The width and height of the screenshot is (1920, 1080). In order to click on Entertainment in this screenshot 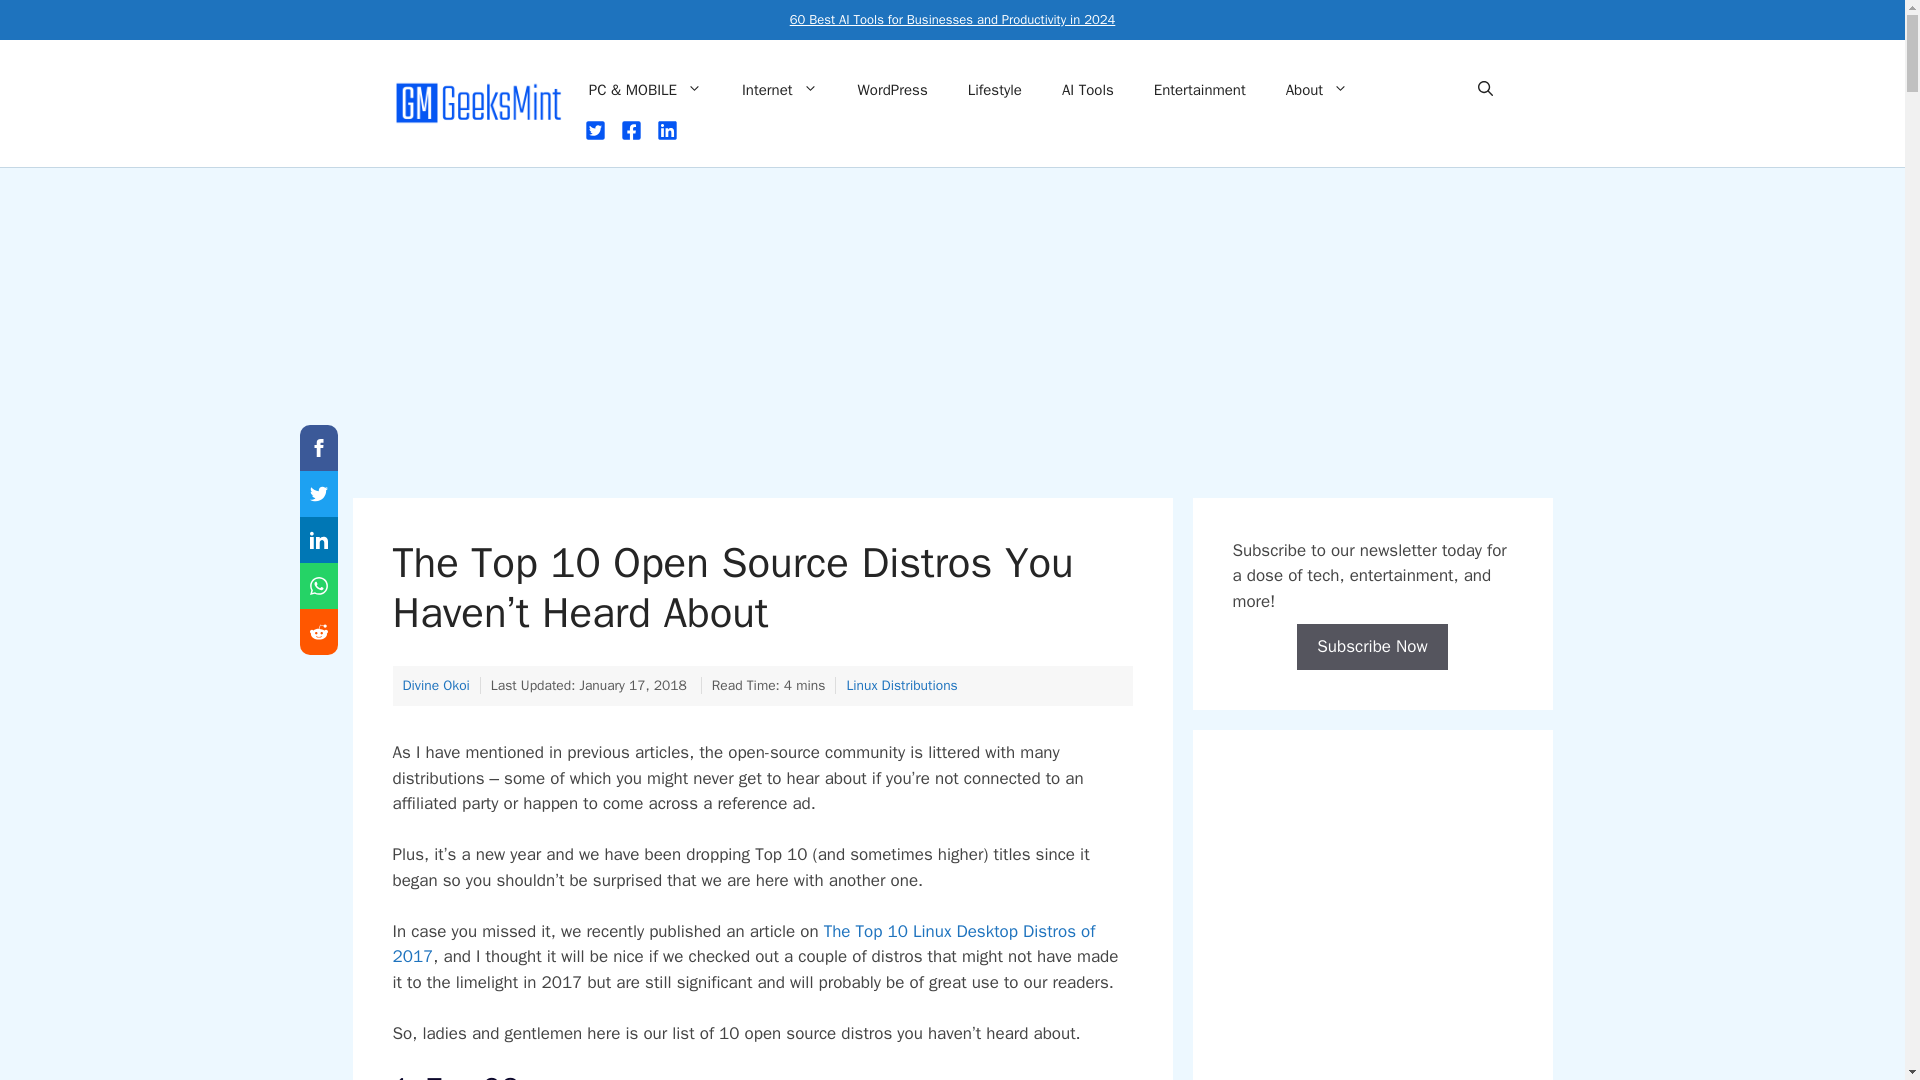, I will do `click(1200, 90)`.